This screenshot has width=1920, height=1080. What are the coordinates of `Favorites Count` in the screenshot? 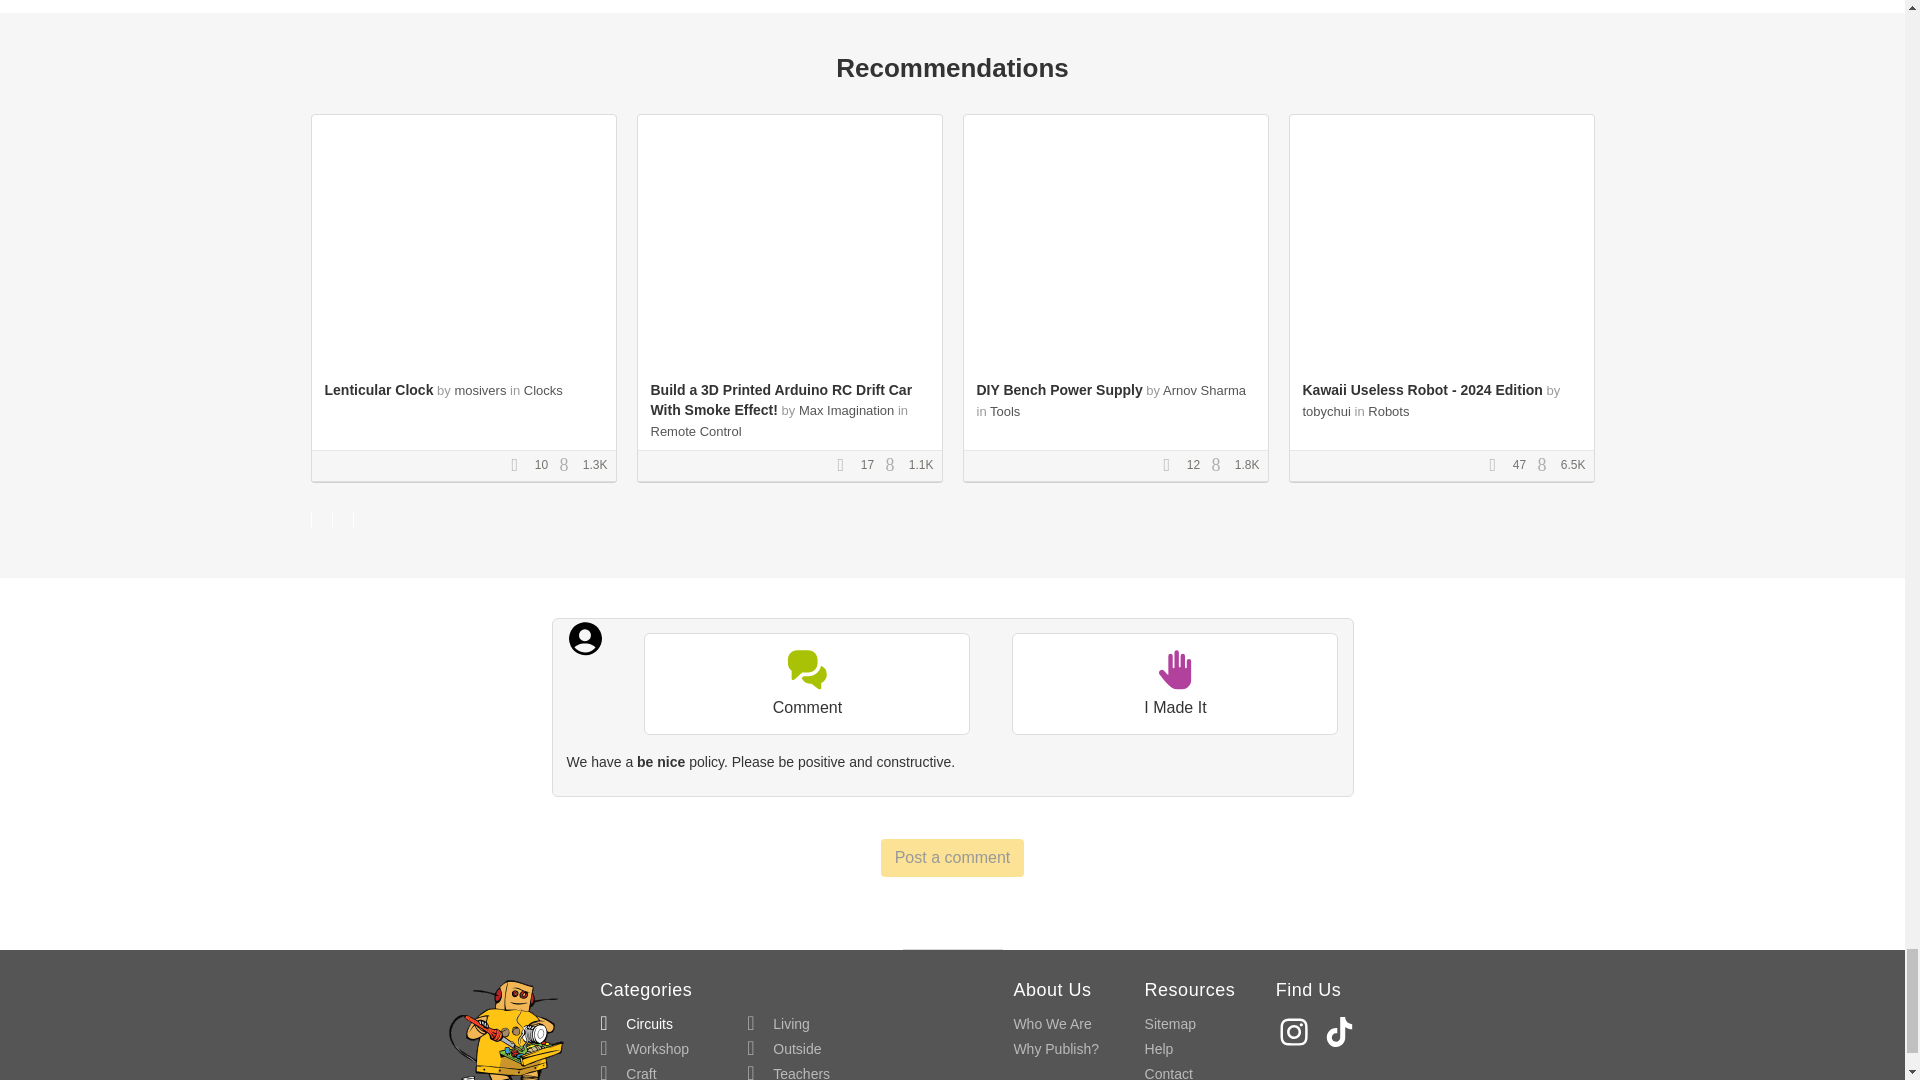 It's located at (1172, 466).